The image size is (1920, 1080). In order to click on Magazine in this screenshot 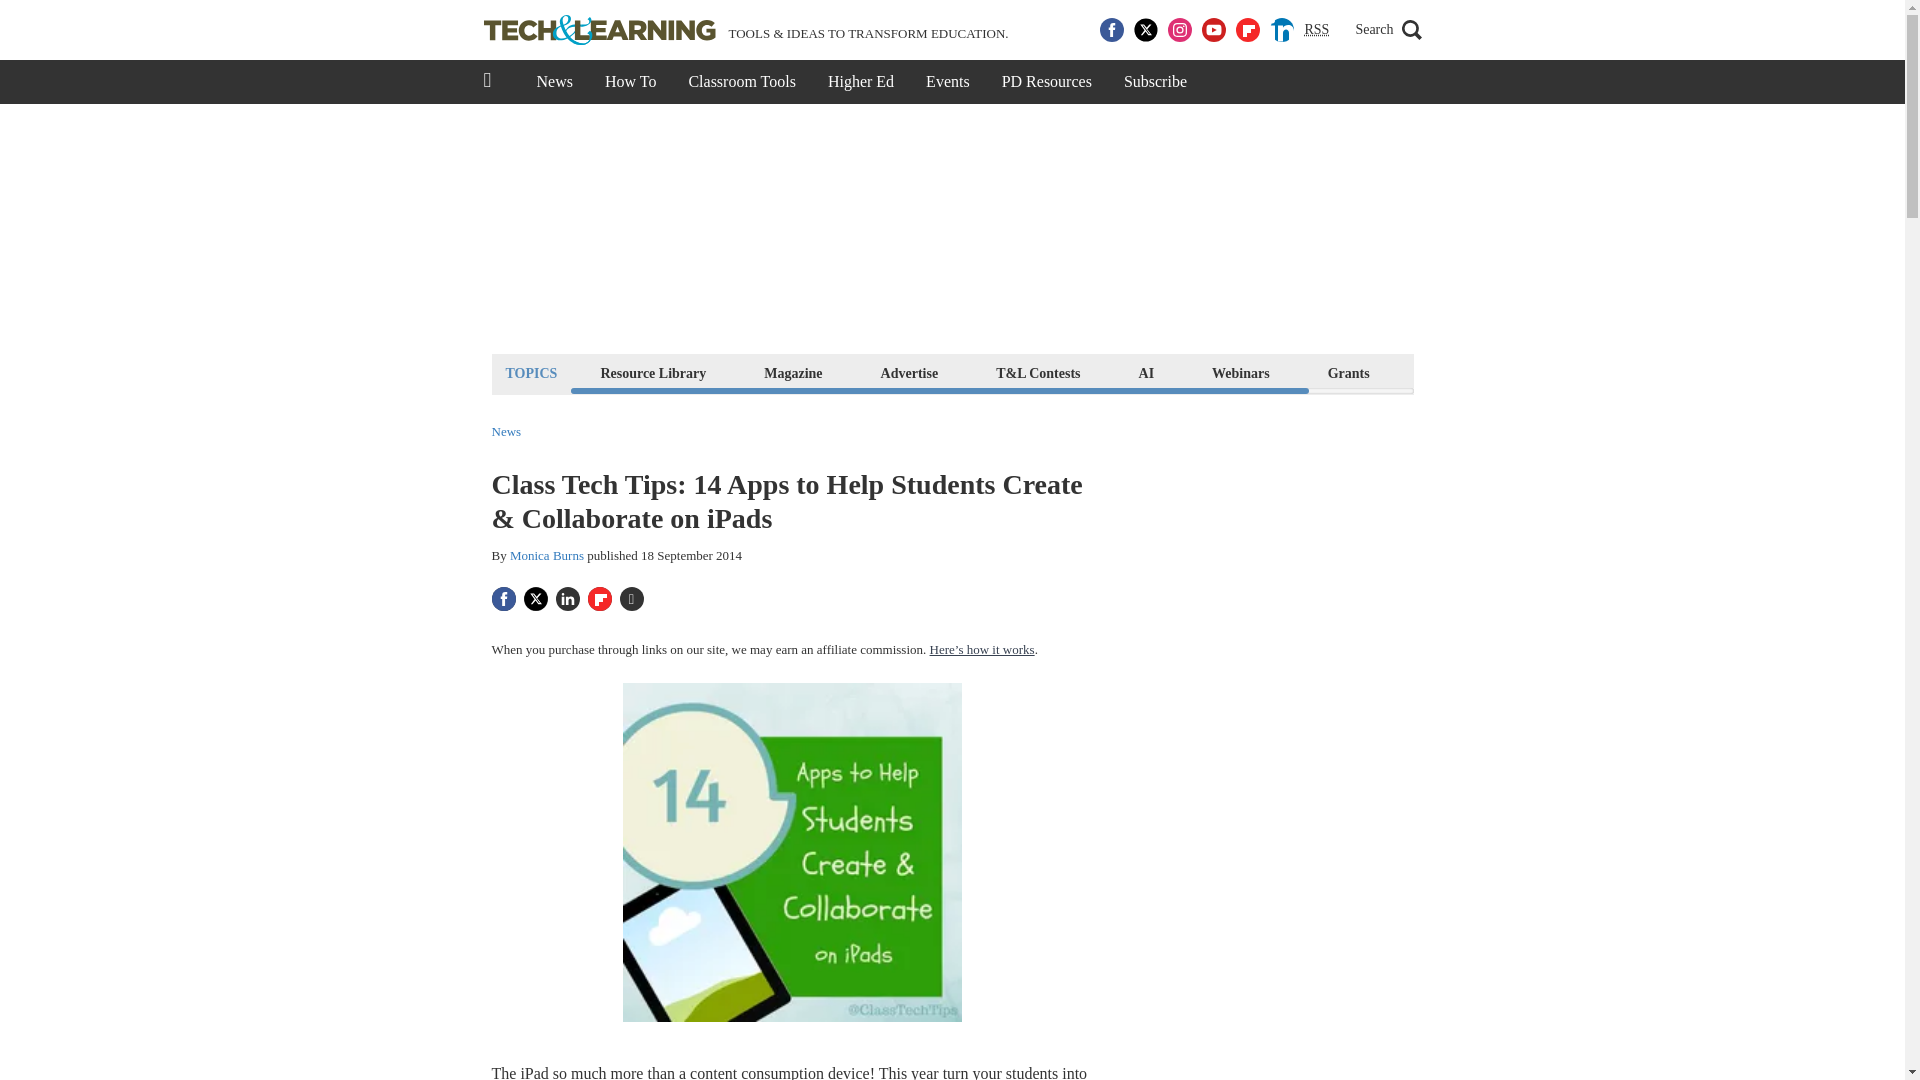, I will do `click(792, 372)`.